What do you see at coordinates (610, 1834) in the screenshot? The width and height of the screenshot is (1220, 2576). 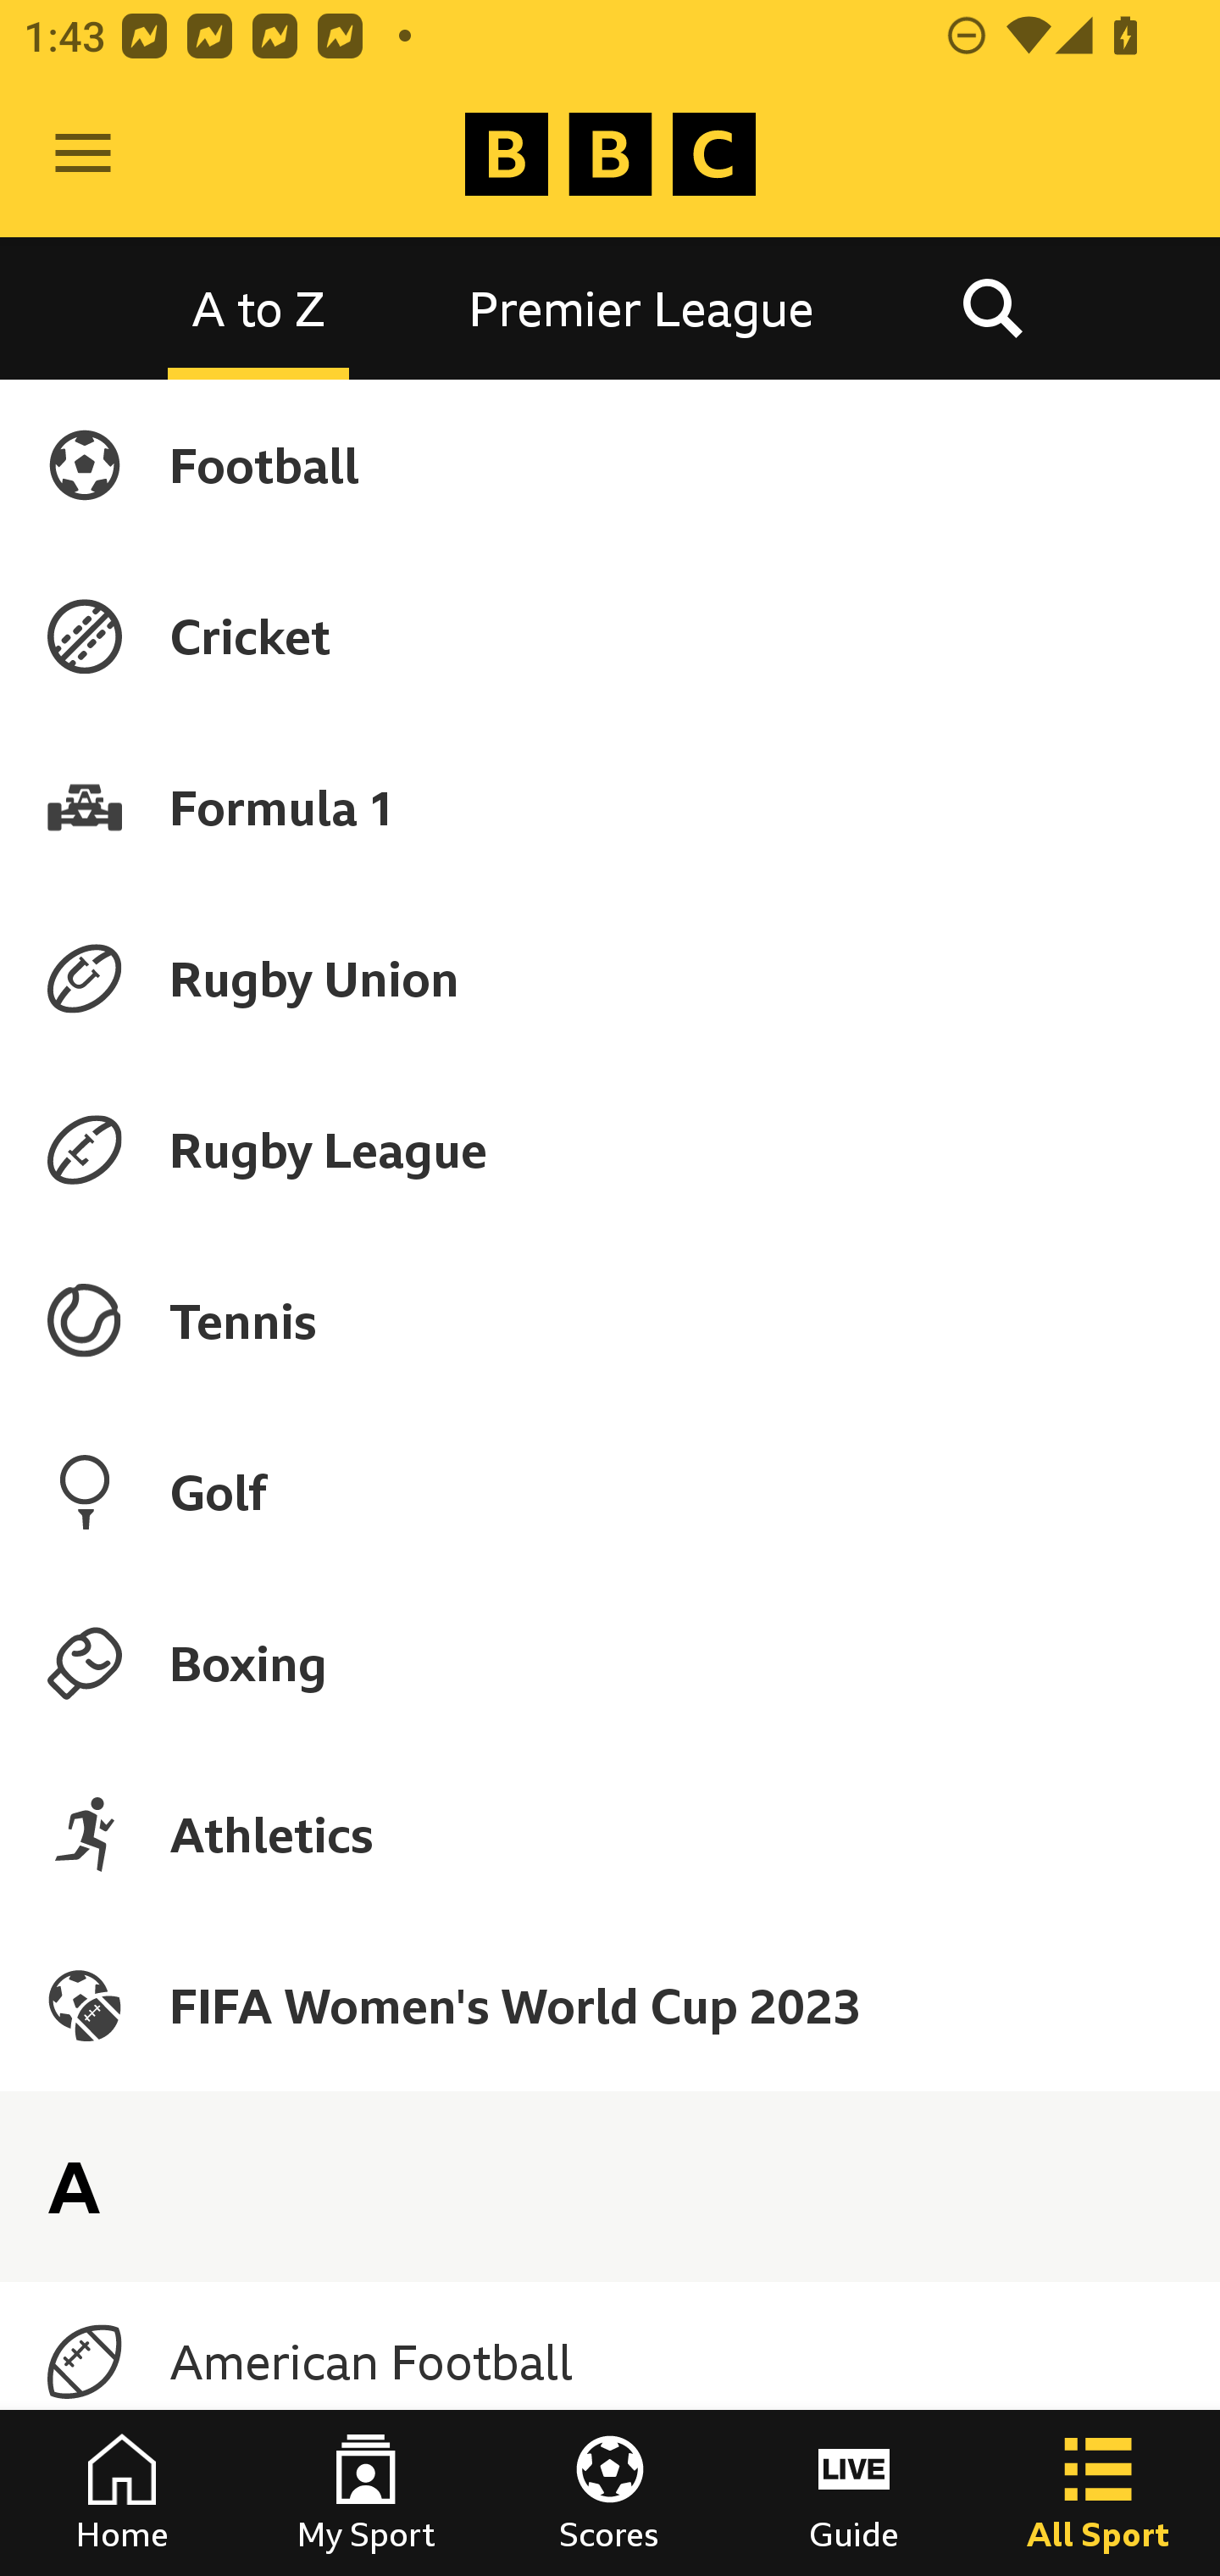 I see `Athletics` at bounding box center [610, 1834].